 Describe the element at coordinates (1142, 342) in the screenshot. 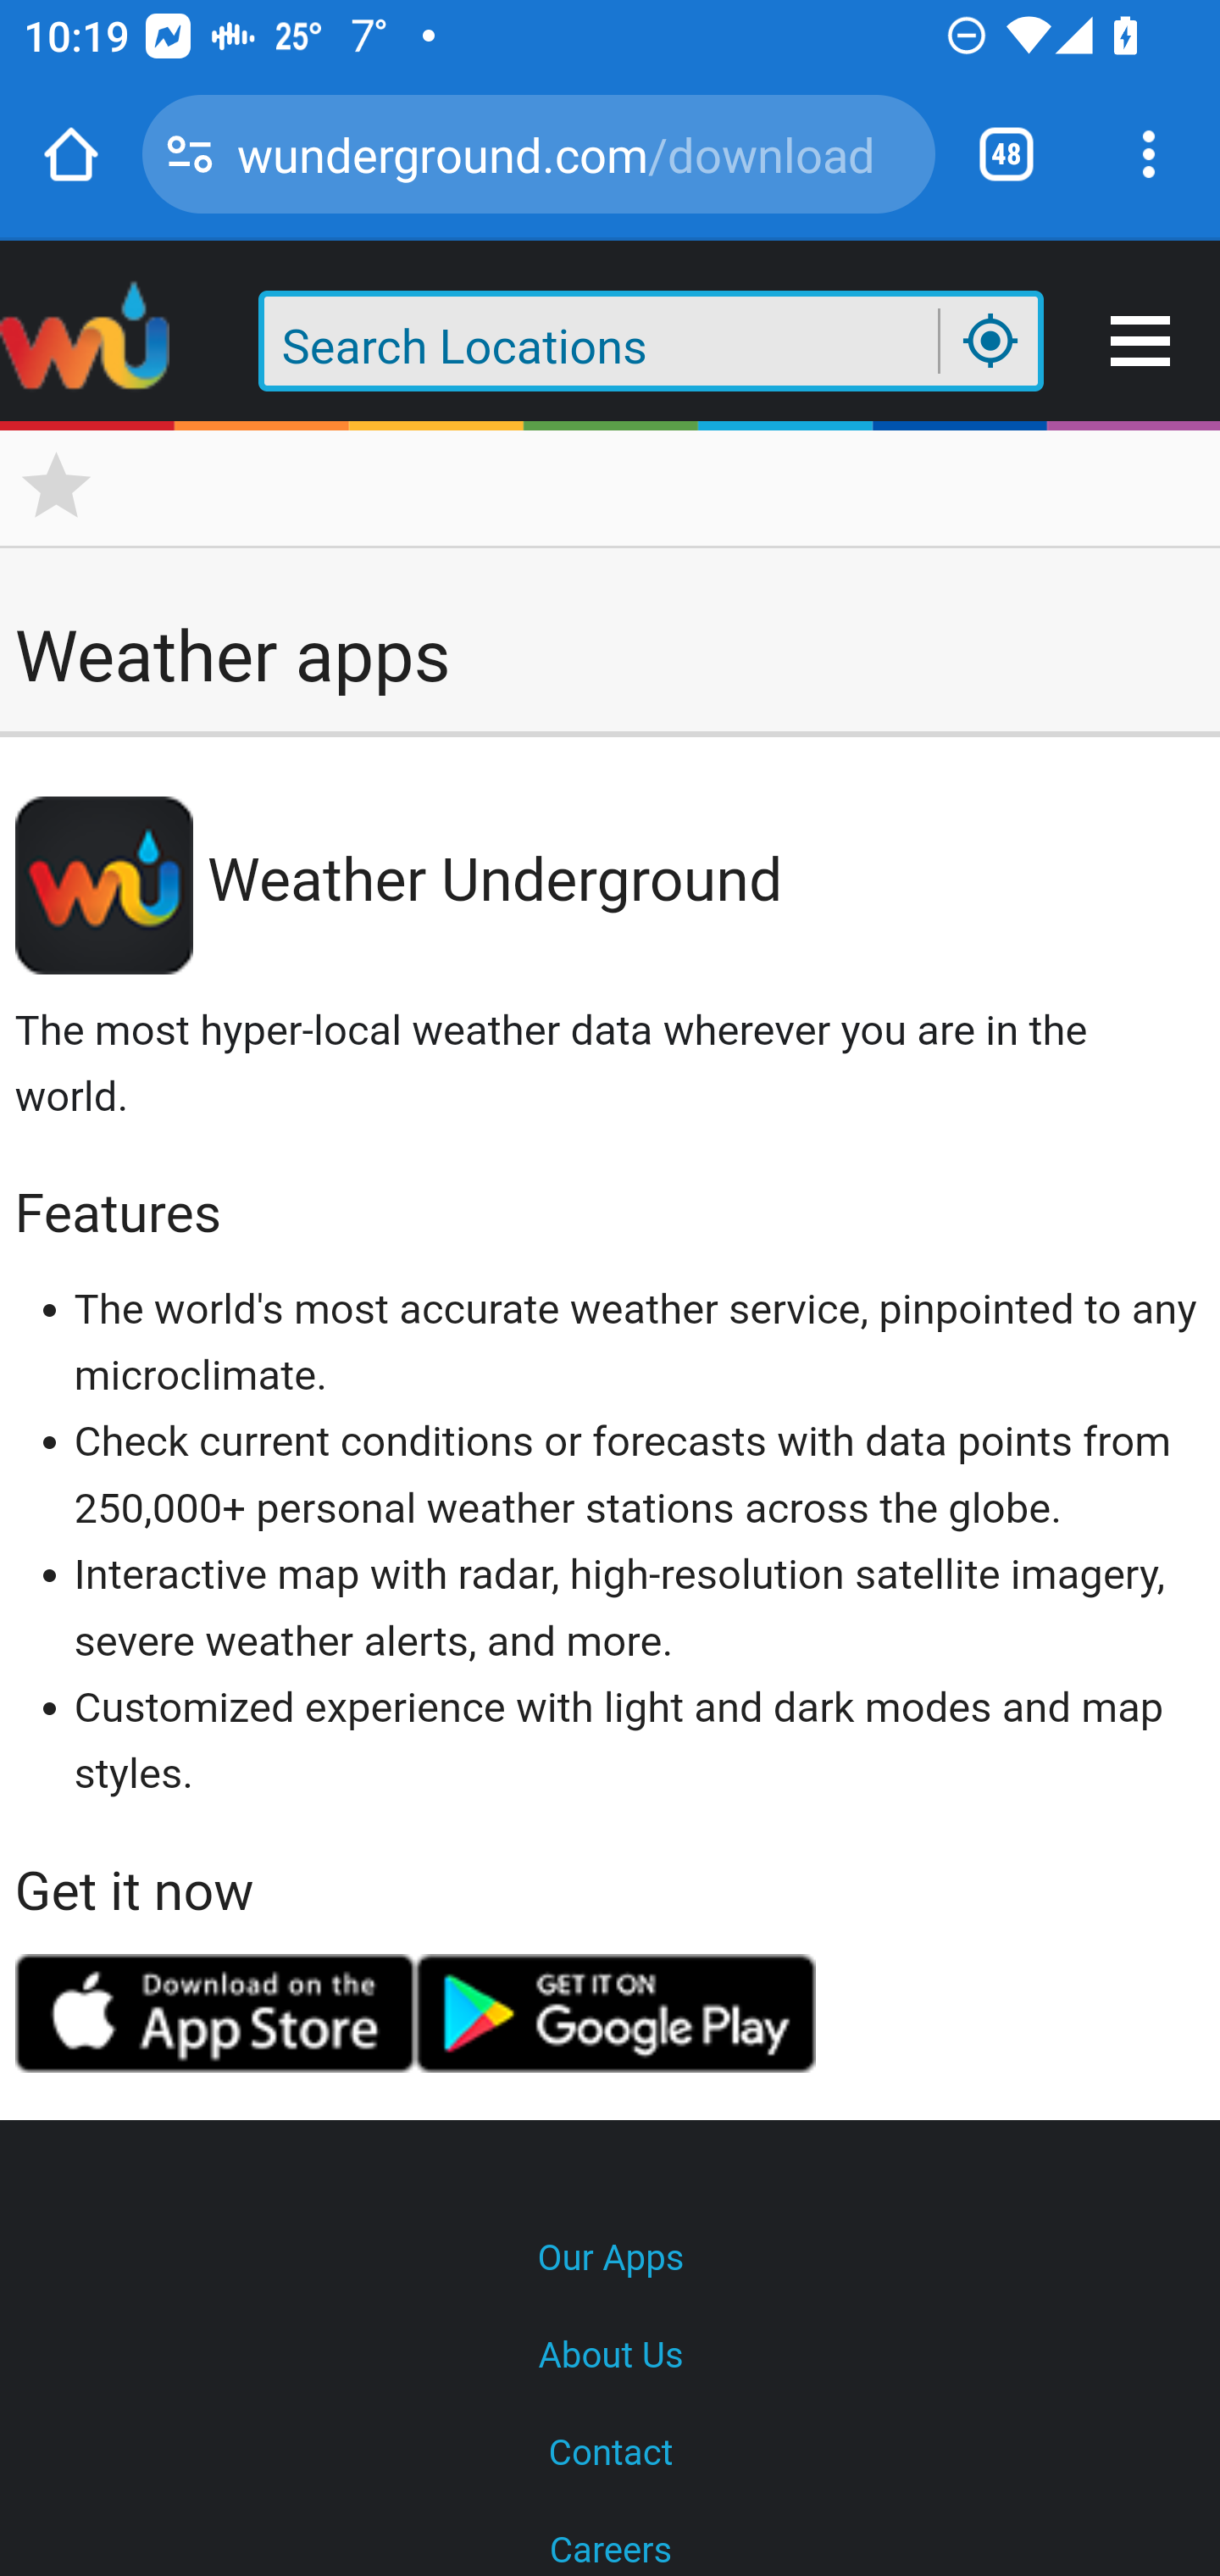

I see `Menu` at that location.